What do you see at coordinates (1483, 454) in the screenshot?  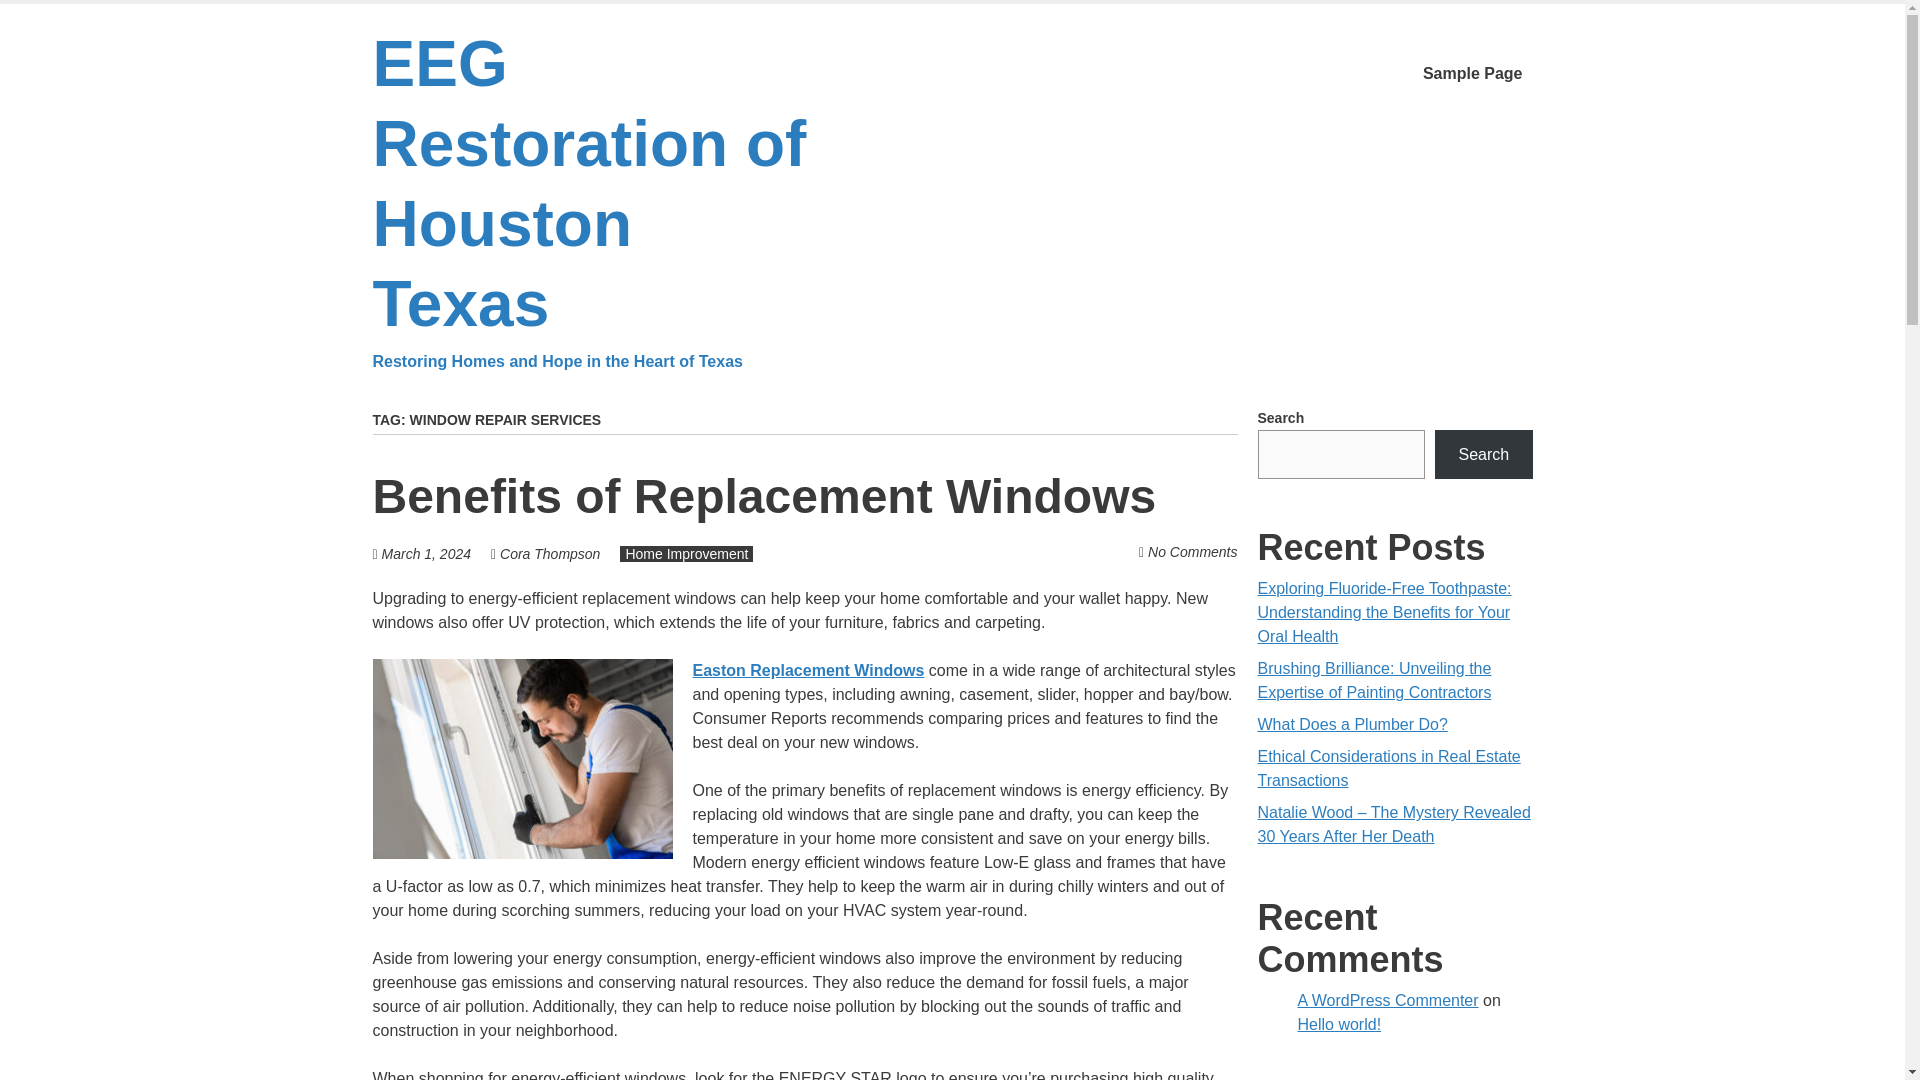 I see `Search` at bounding box center [1483, 454].